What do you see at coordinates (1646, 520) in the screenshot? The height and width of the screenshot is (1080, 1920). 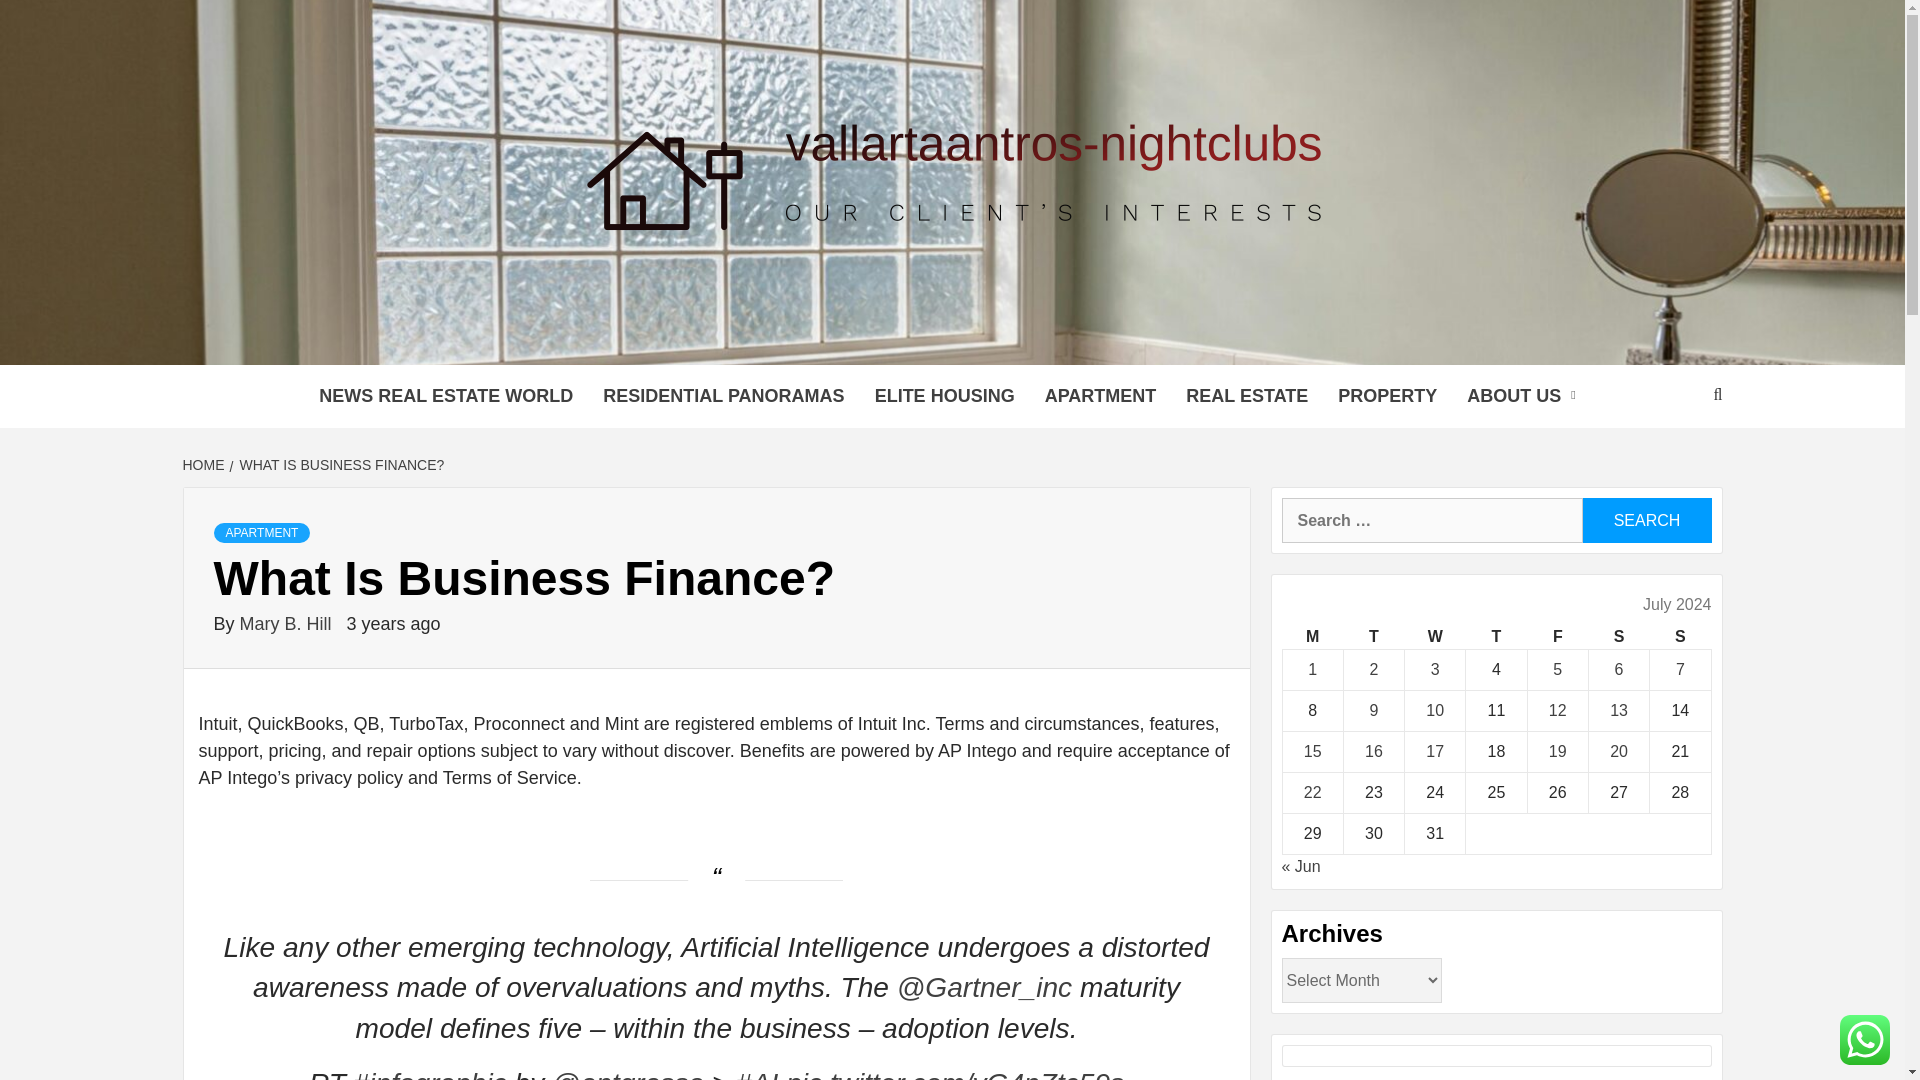 I see `Search` at bounding box center [1646, 520].